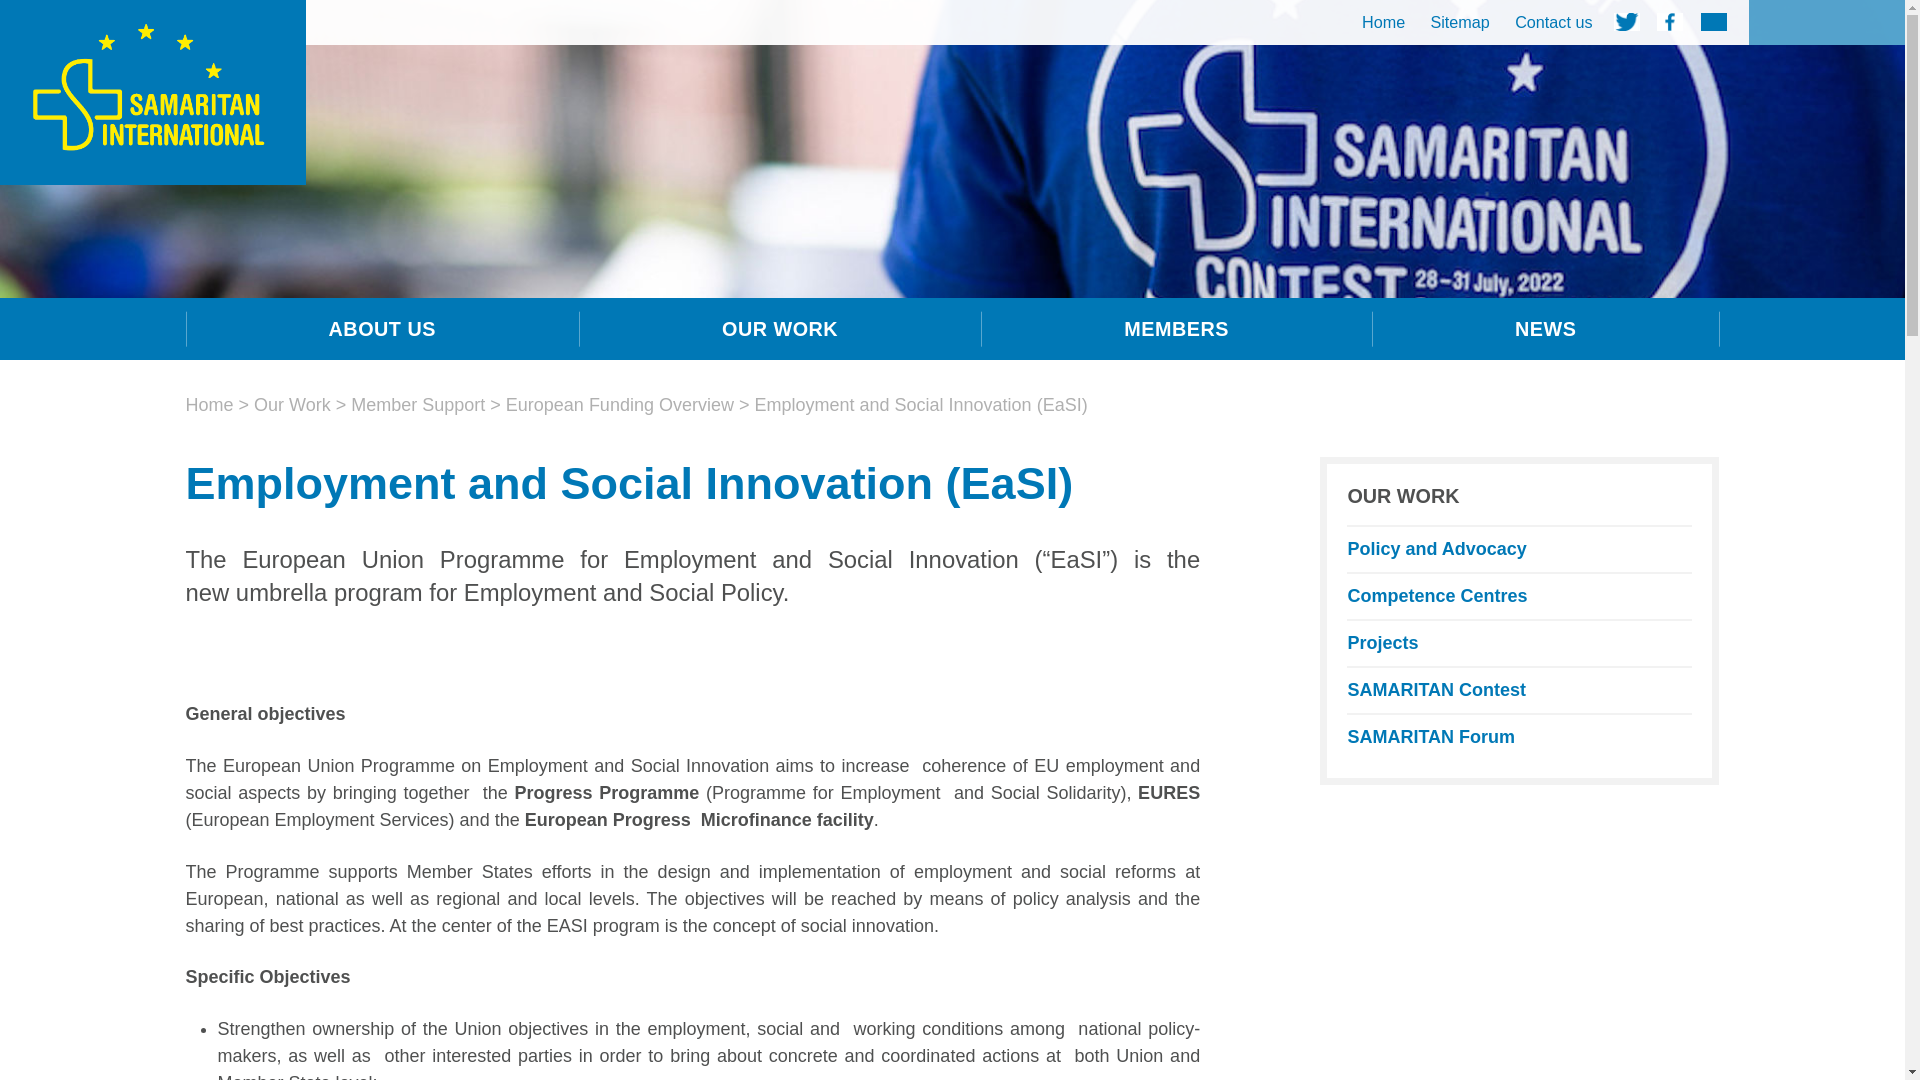 This screenshot has width=1920, height=1080. I want to click on ABOUT US, so click(382, 328).